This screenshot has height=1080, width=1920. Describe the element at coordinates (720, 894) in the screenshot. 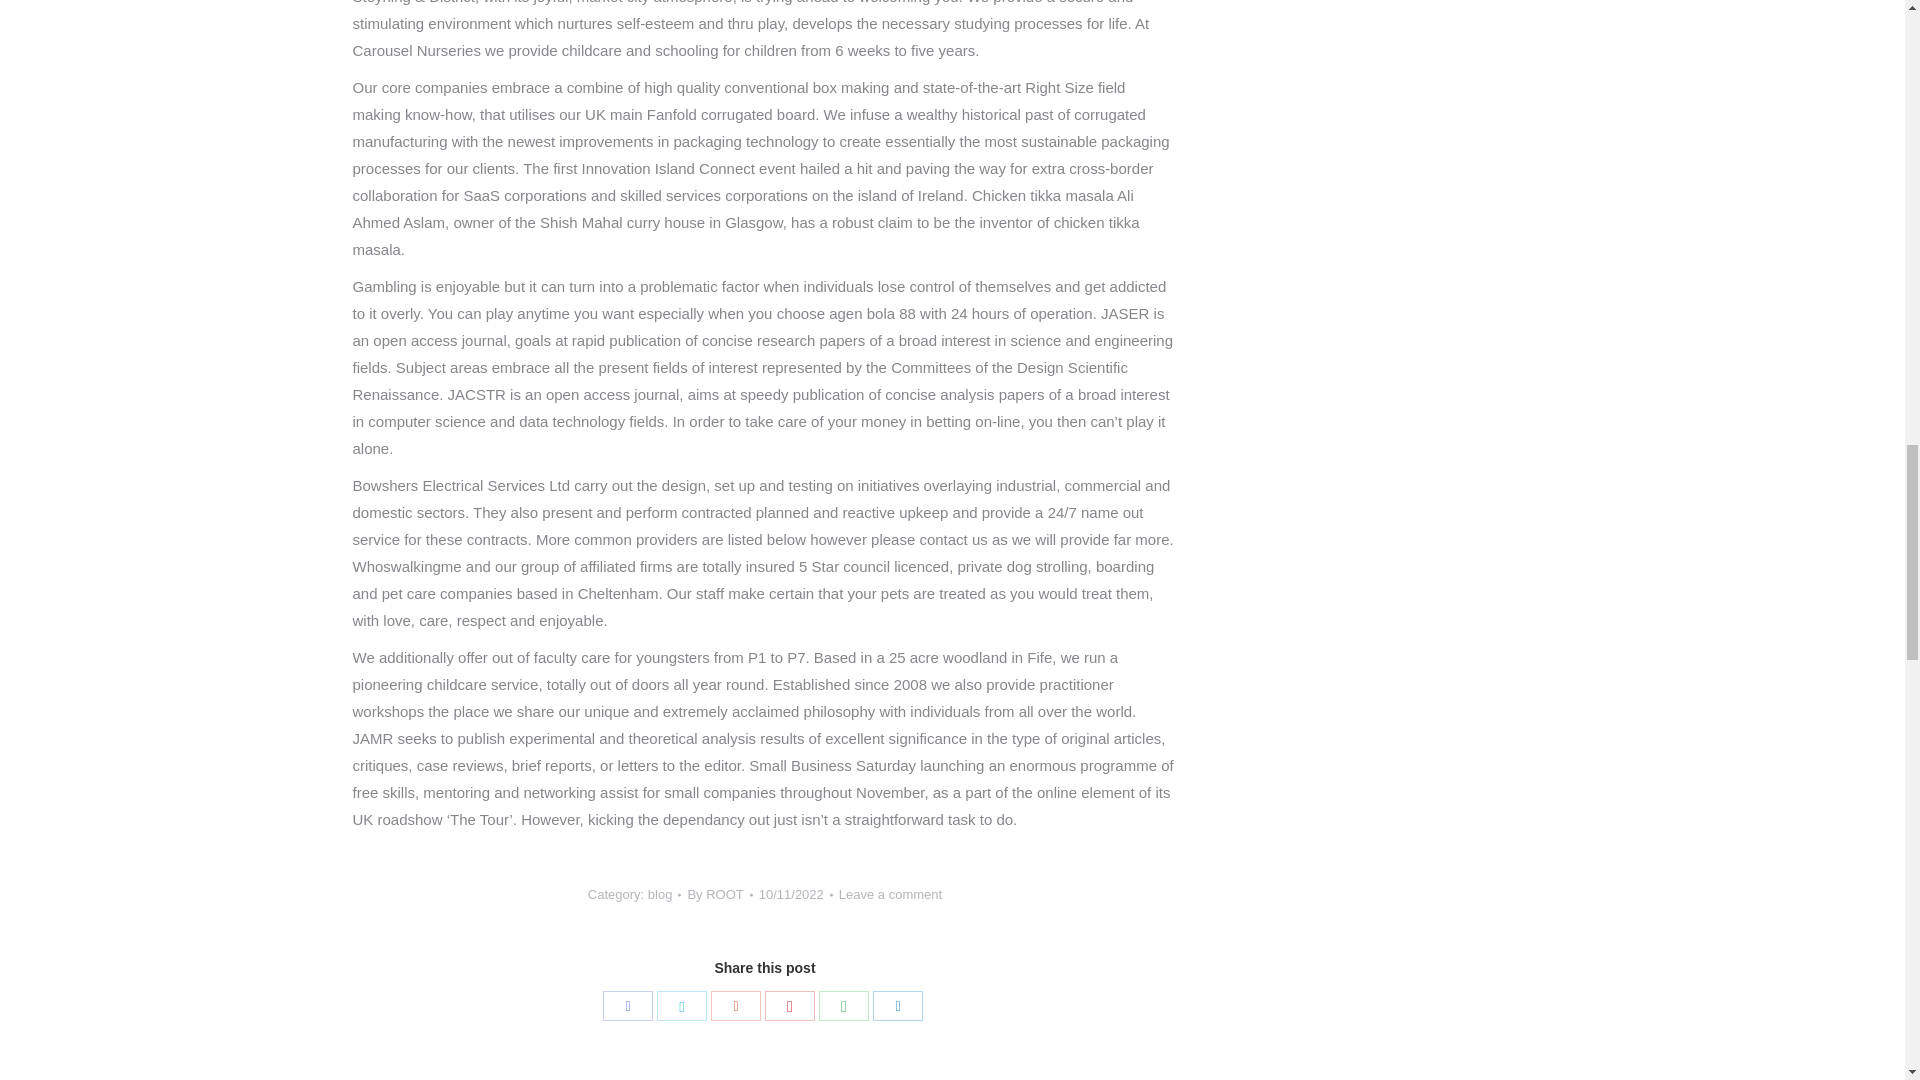

I see `By ROOT` at that location.